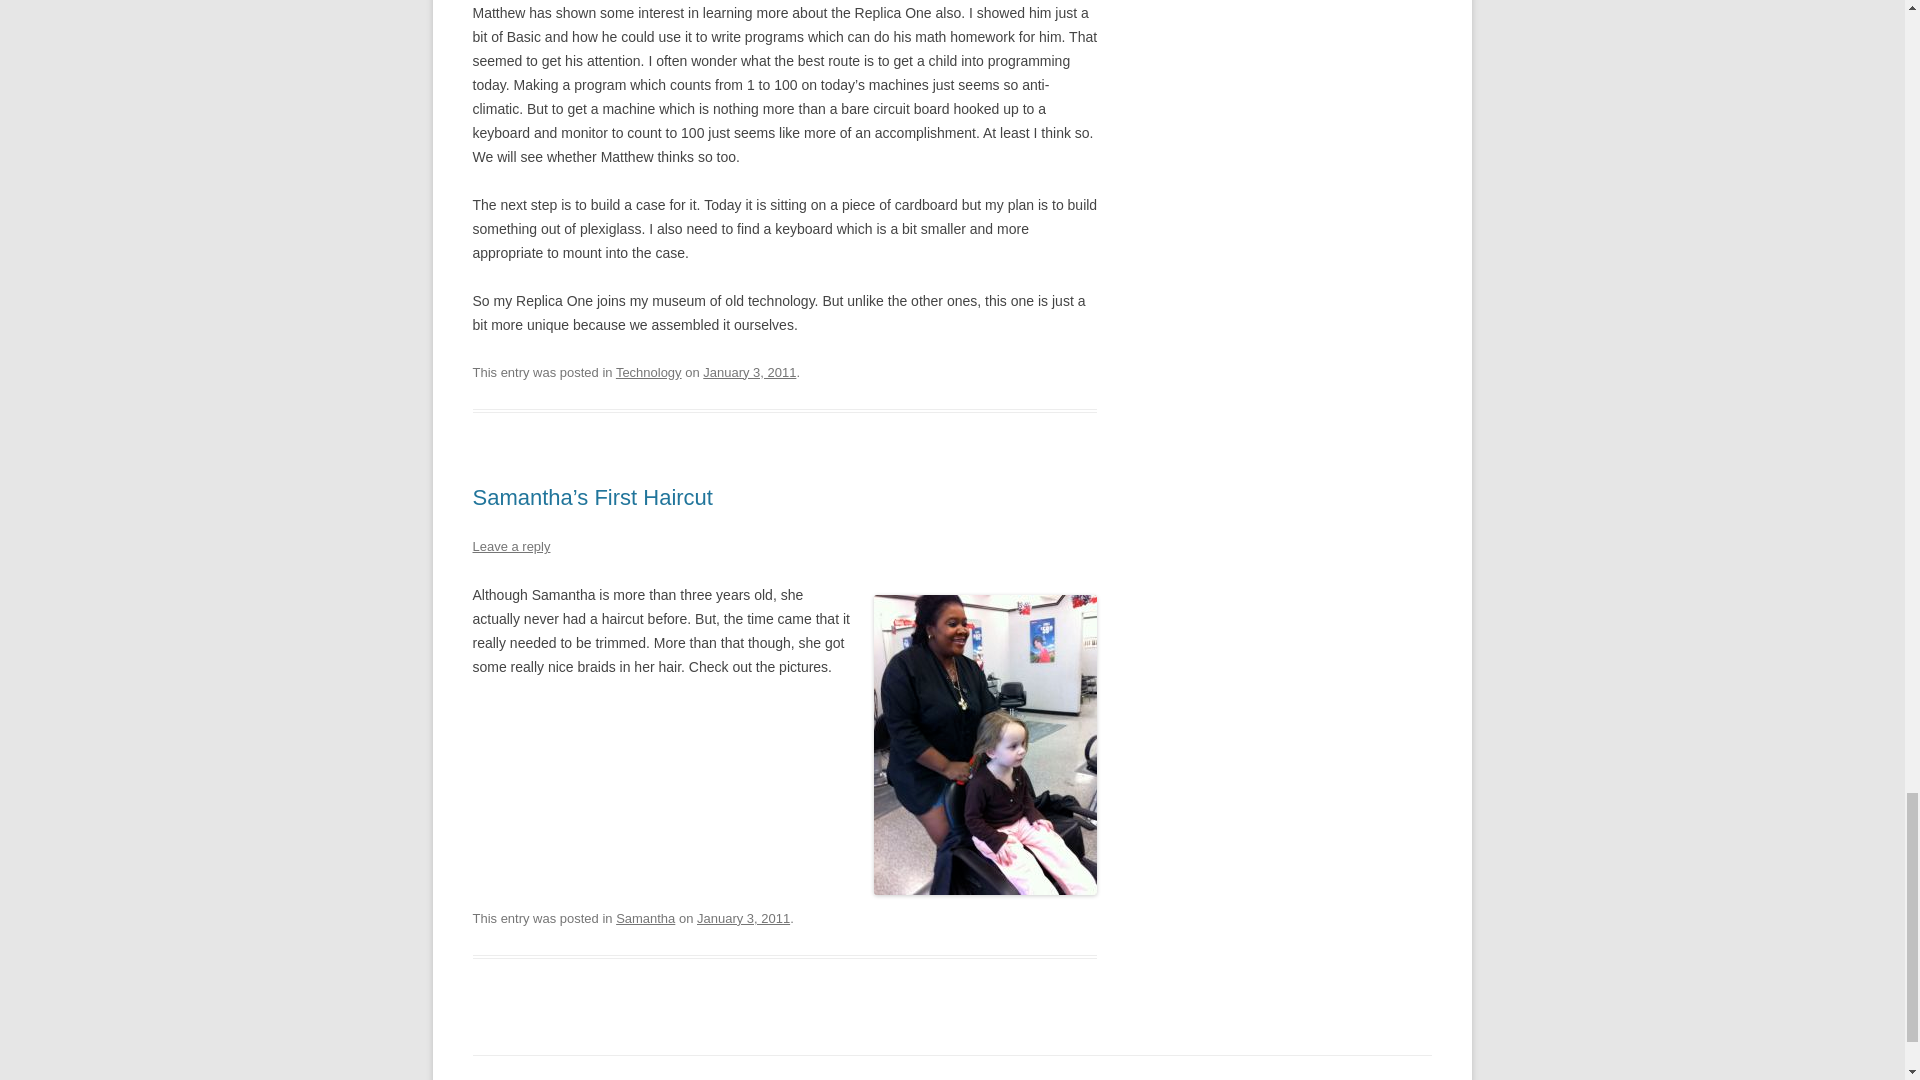  I want to click on Samantha, so click(646, 918).